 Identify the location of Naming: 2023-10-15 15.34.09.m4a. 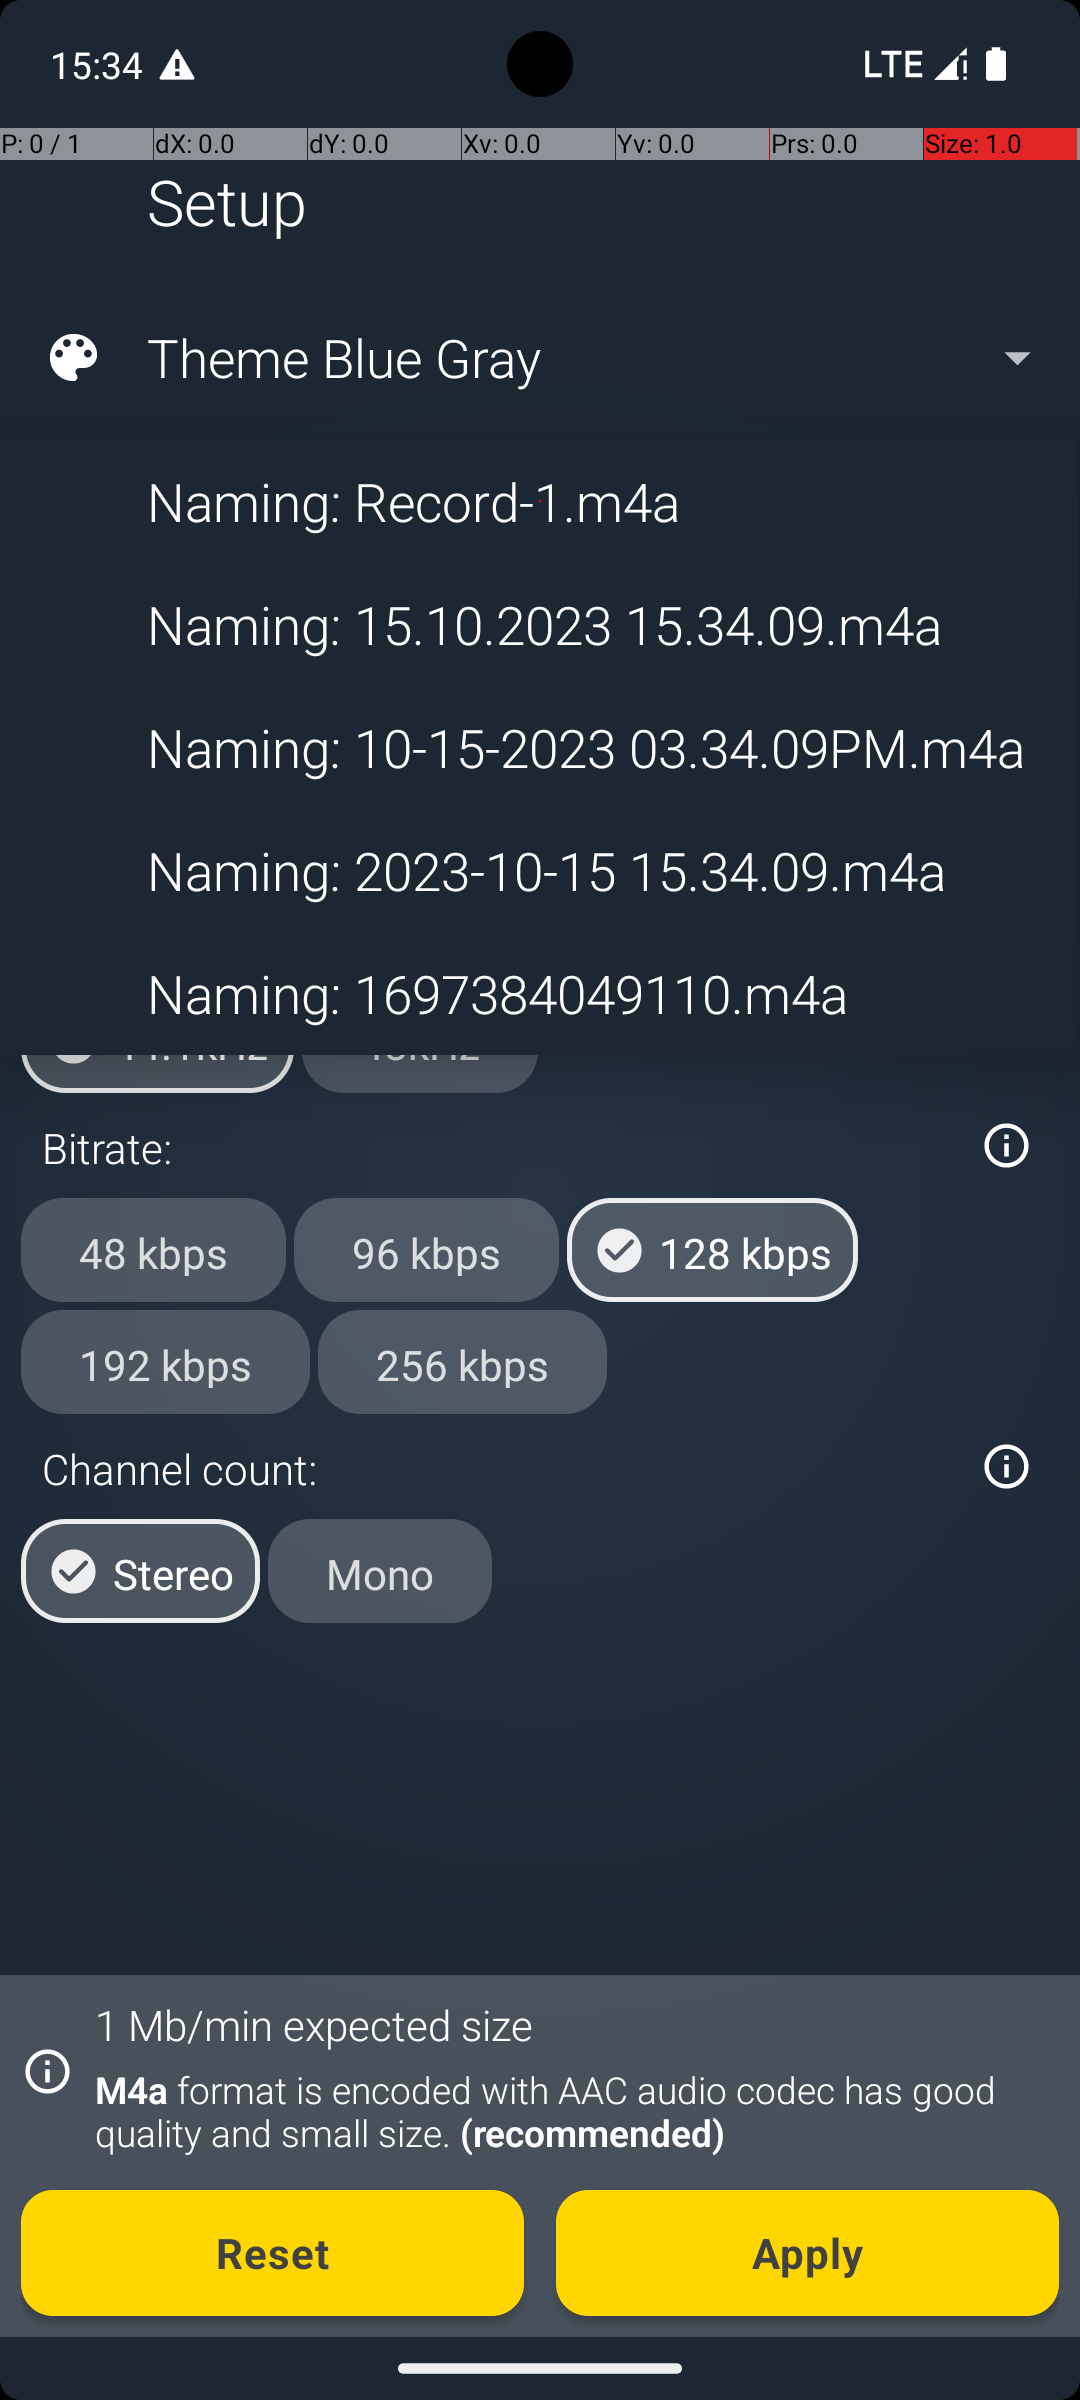
(538, 870).